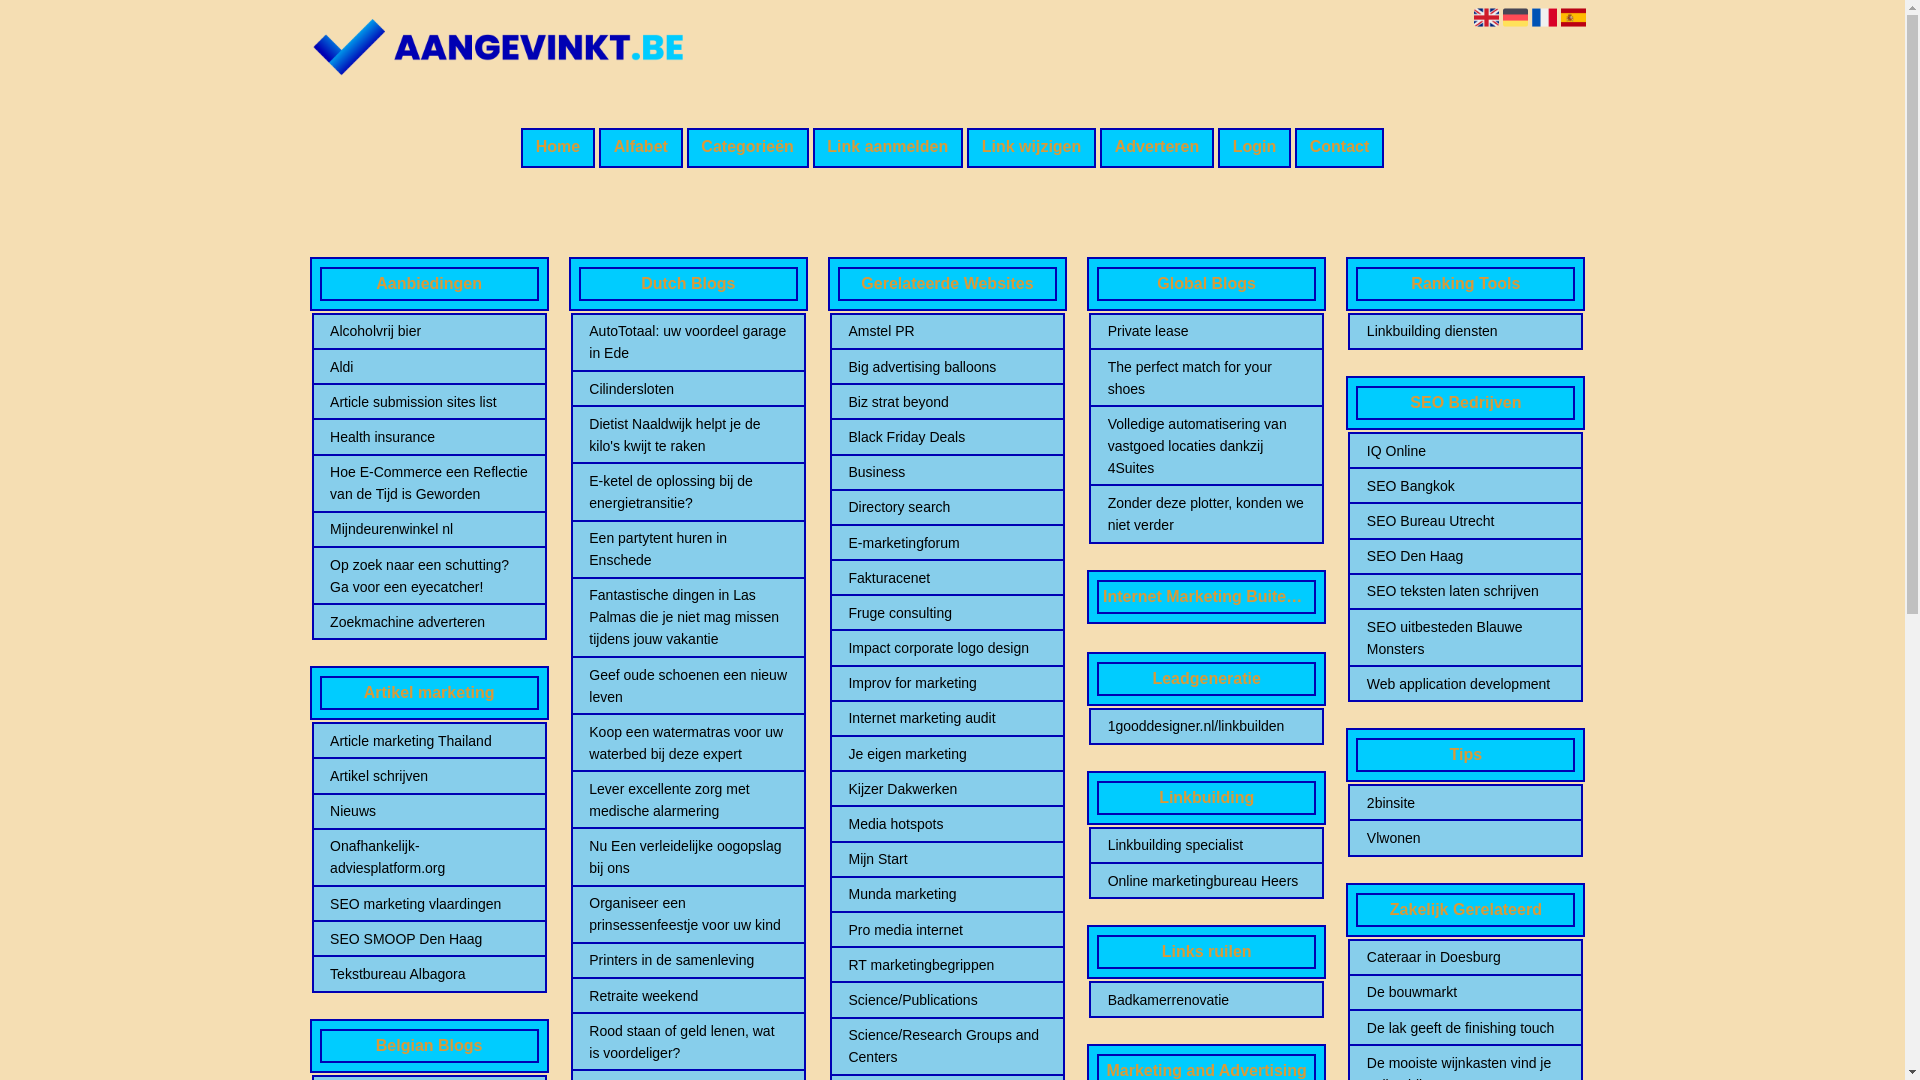  What do you see at coordinates (947, 437) in the screenshot?
I see `Black Friday Deals` at bounding box center [947, 437].